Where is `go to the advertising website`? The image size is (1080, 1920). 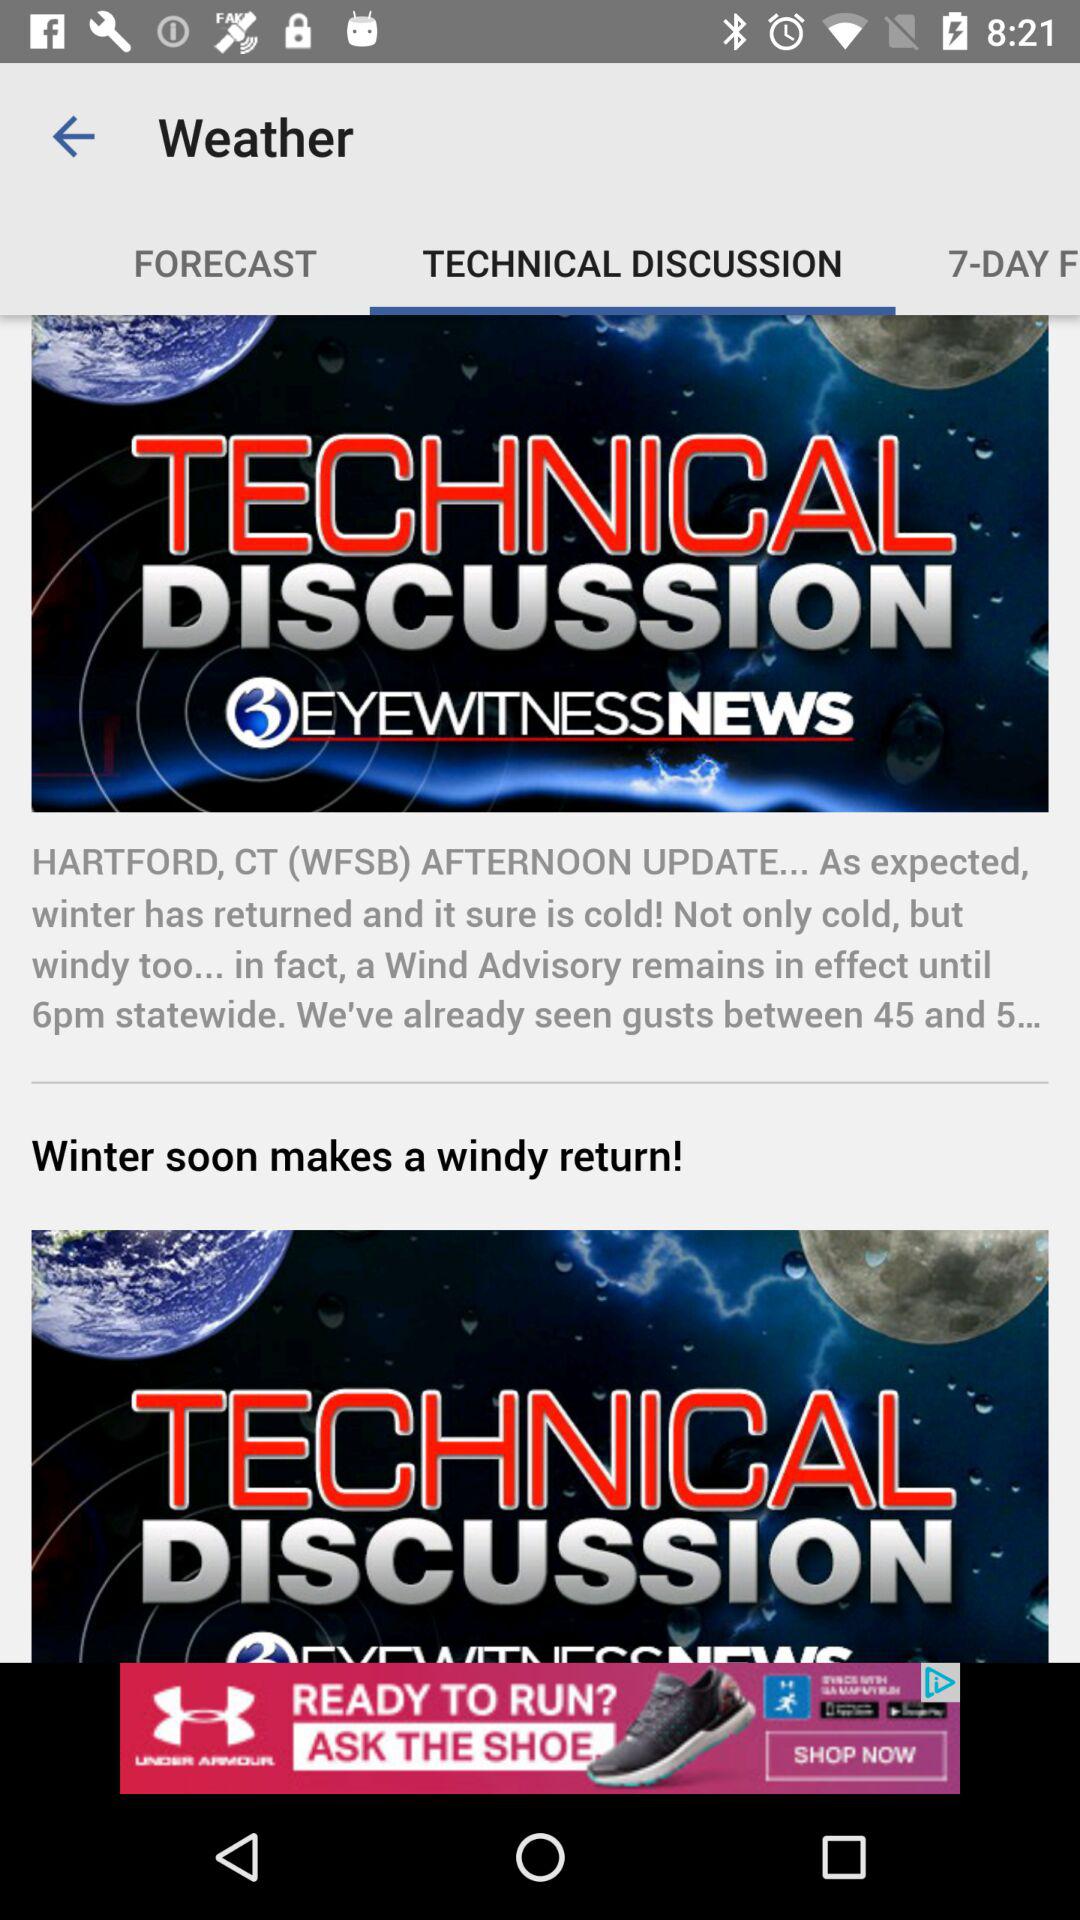
go to the advertising website is located at coordinates (540, 1728).